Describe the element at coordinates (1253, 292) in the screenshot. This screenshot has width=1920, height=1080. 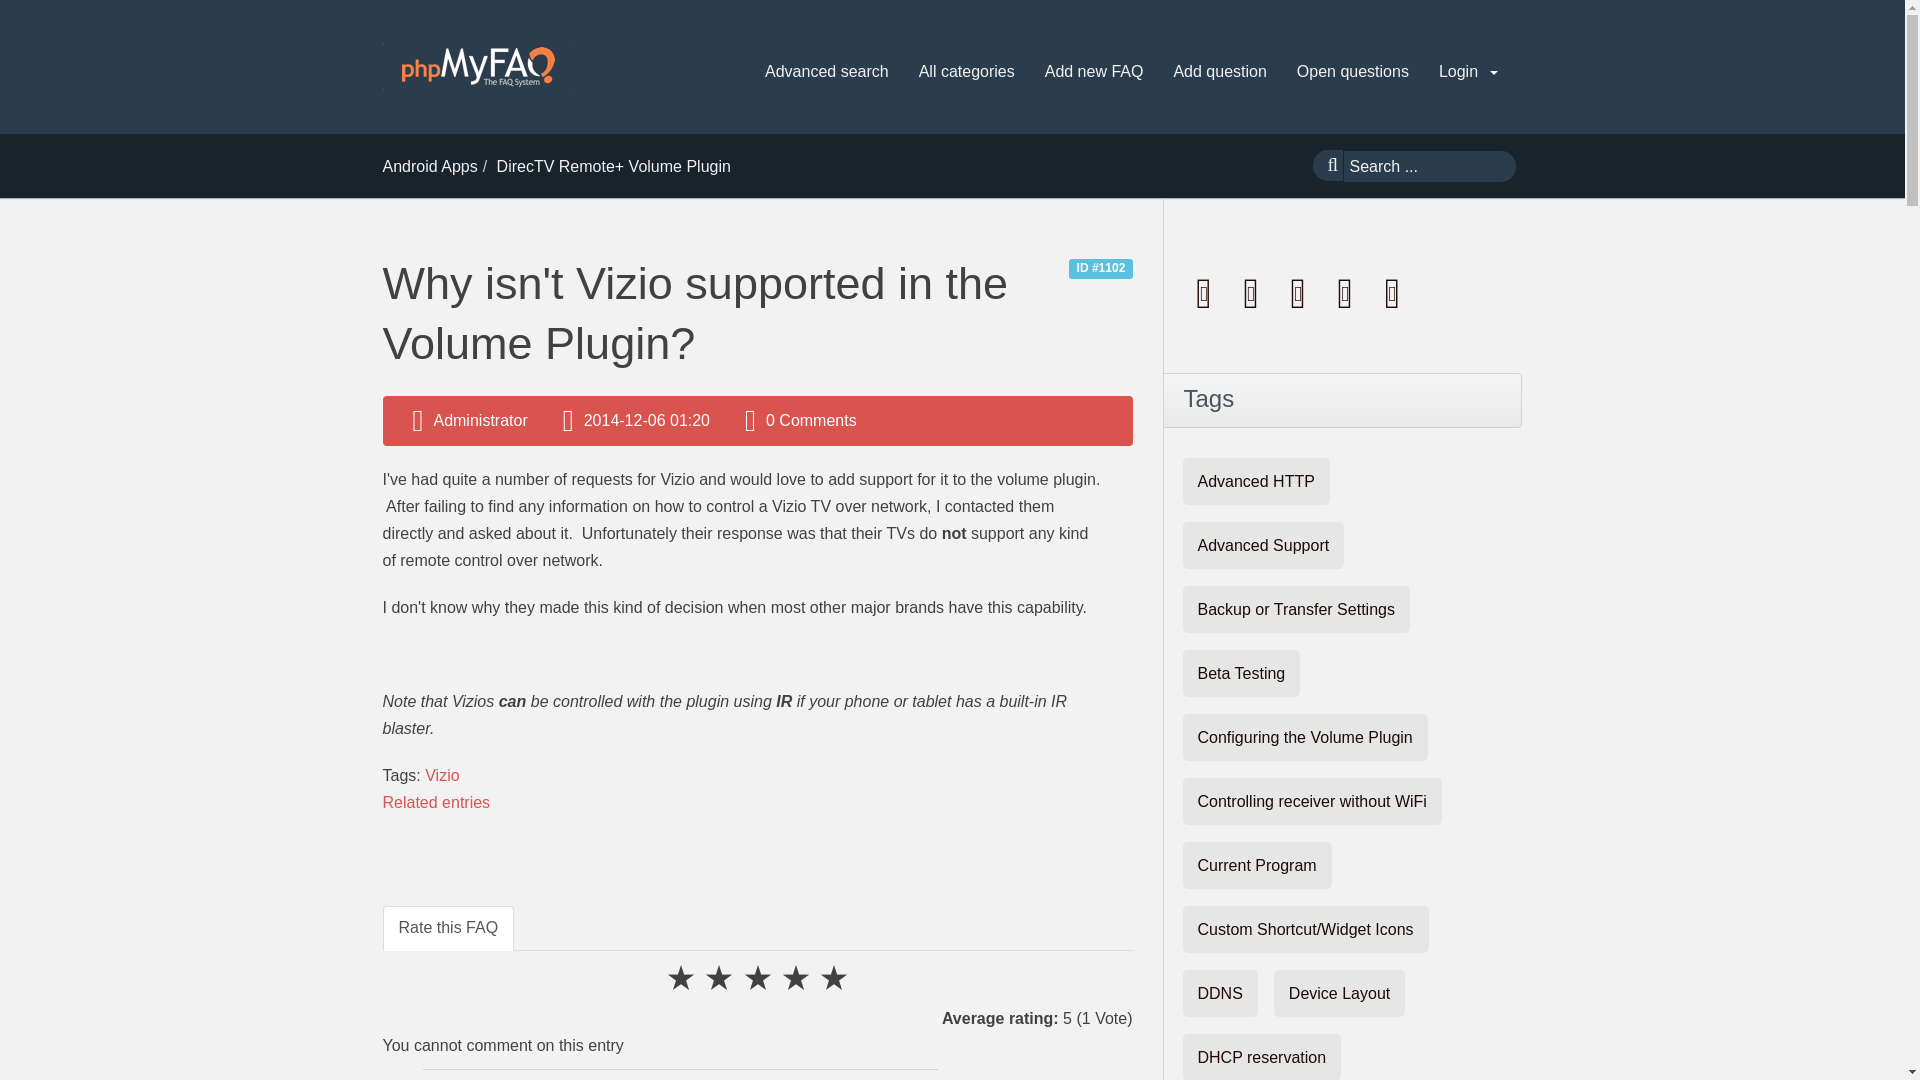
I see `Print this record` at that location.